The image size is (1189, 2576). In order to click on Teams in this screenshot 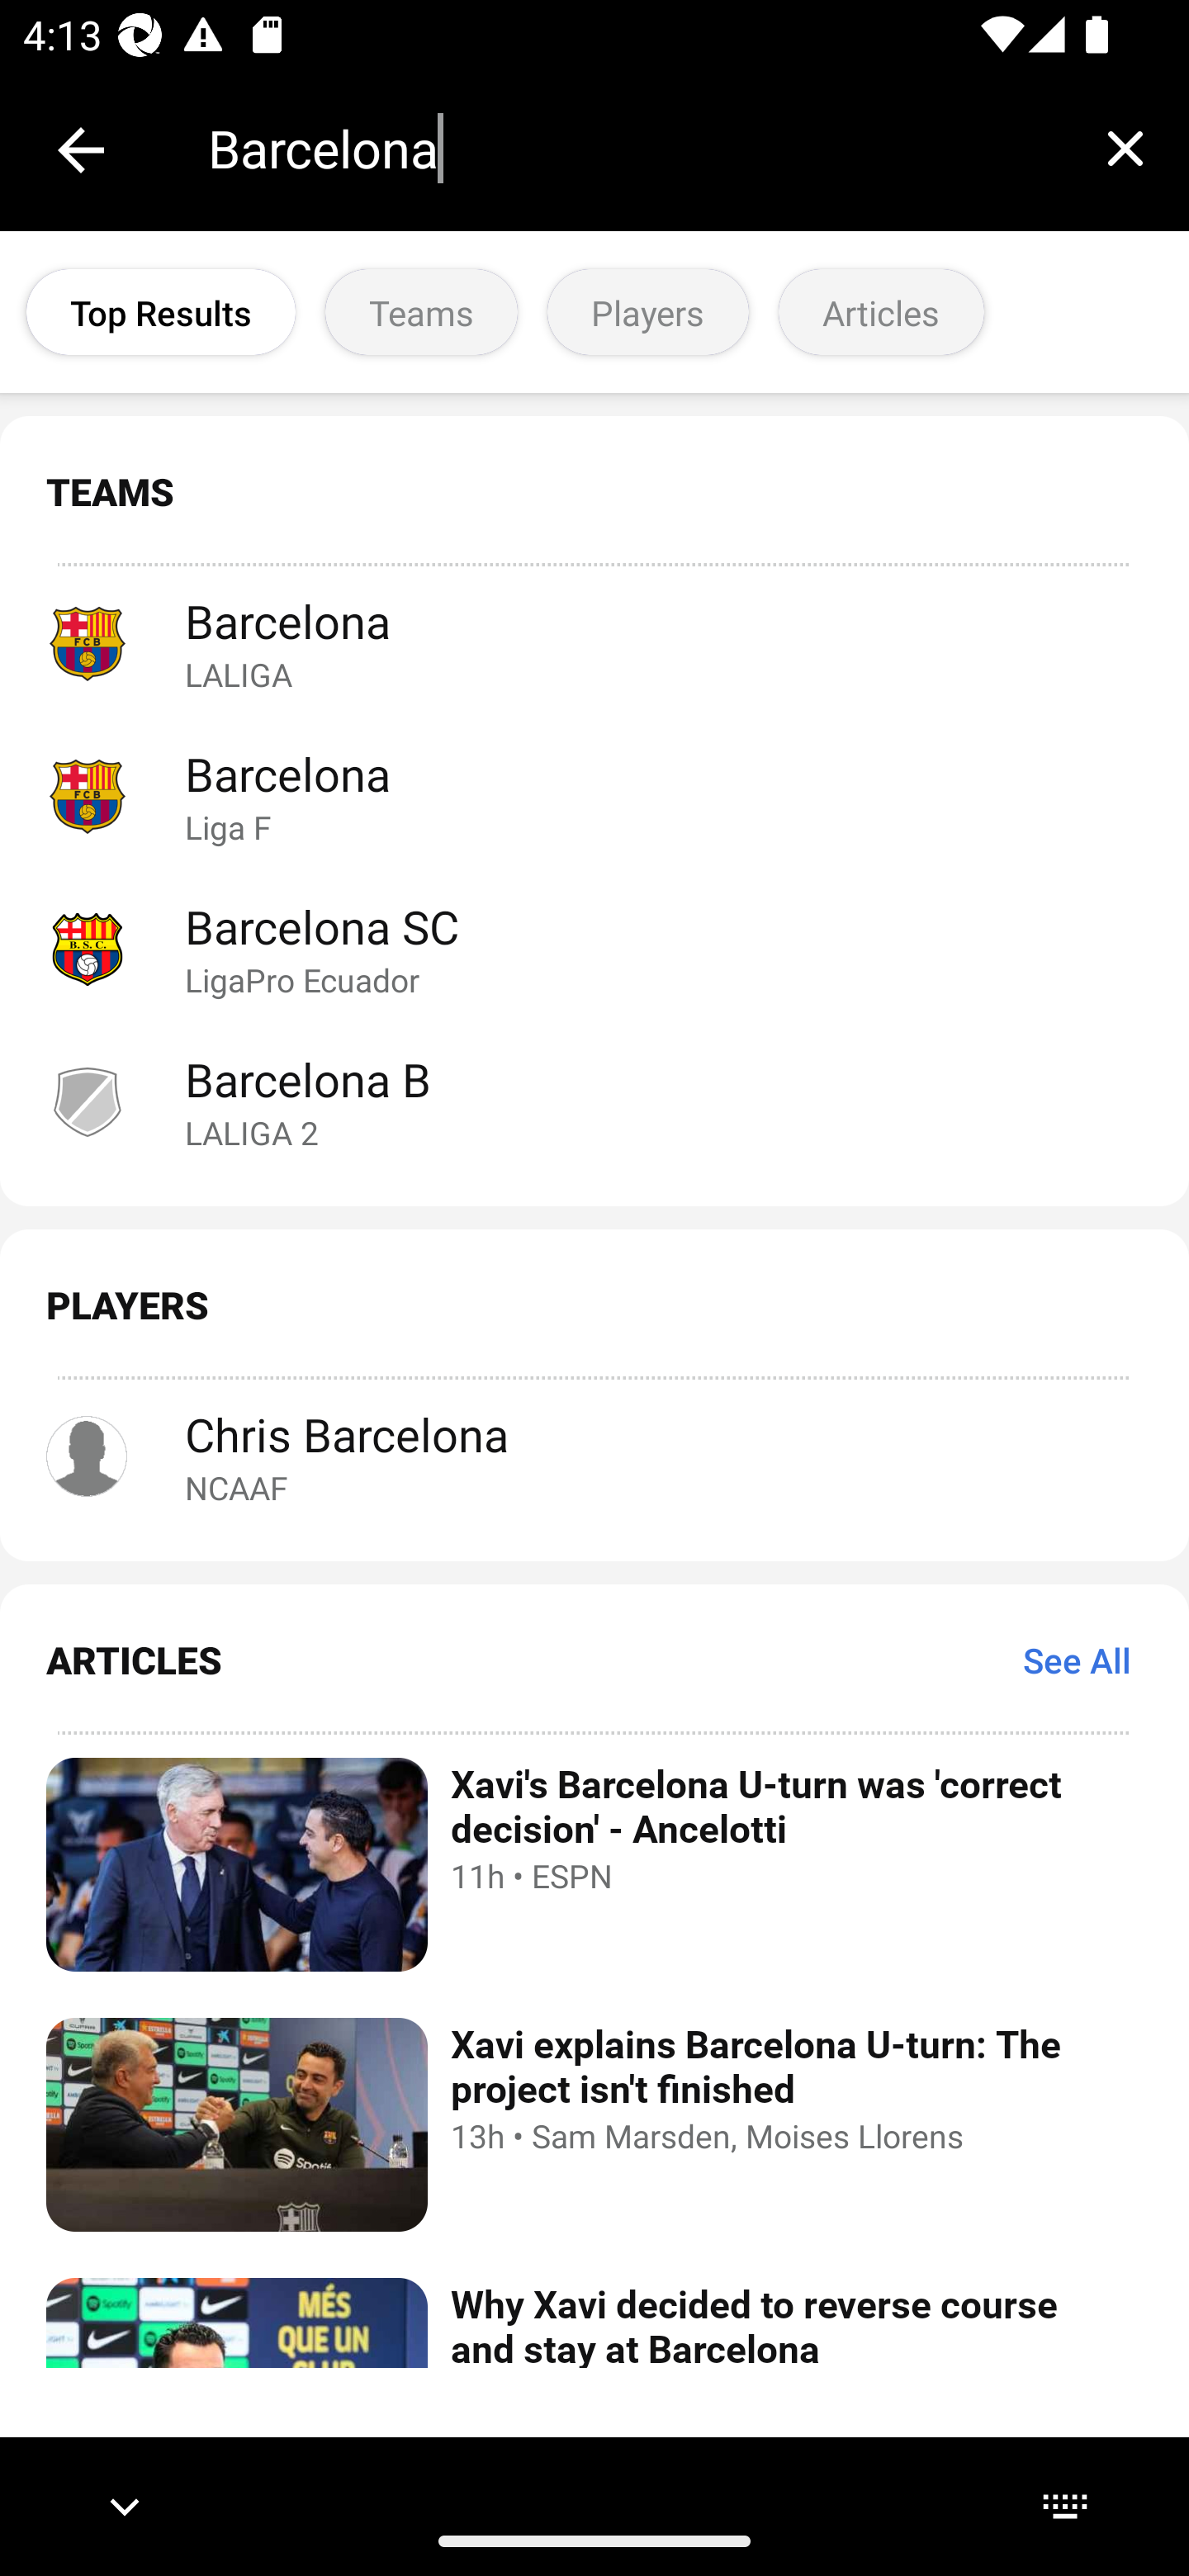, I will do `click(421, 312)`.